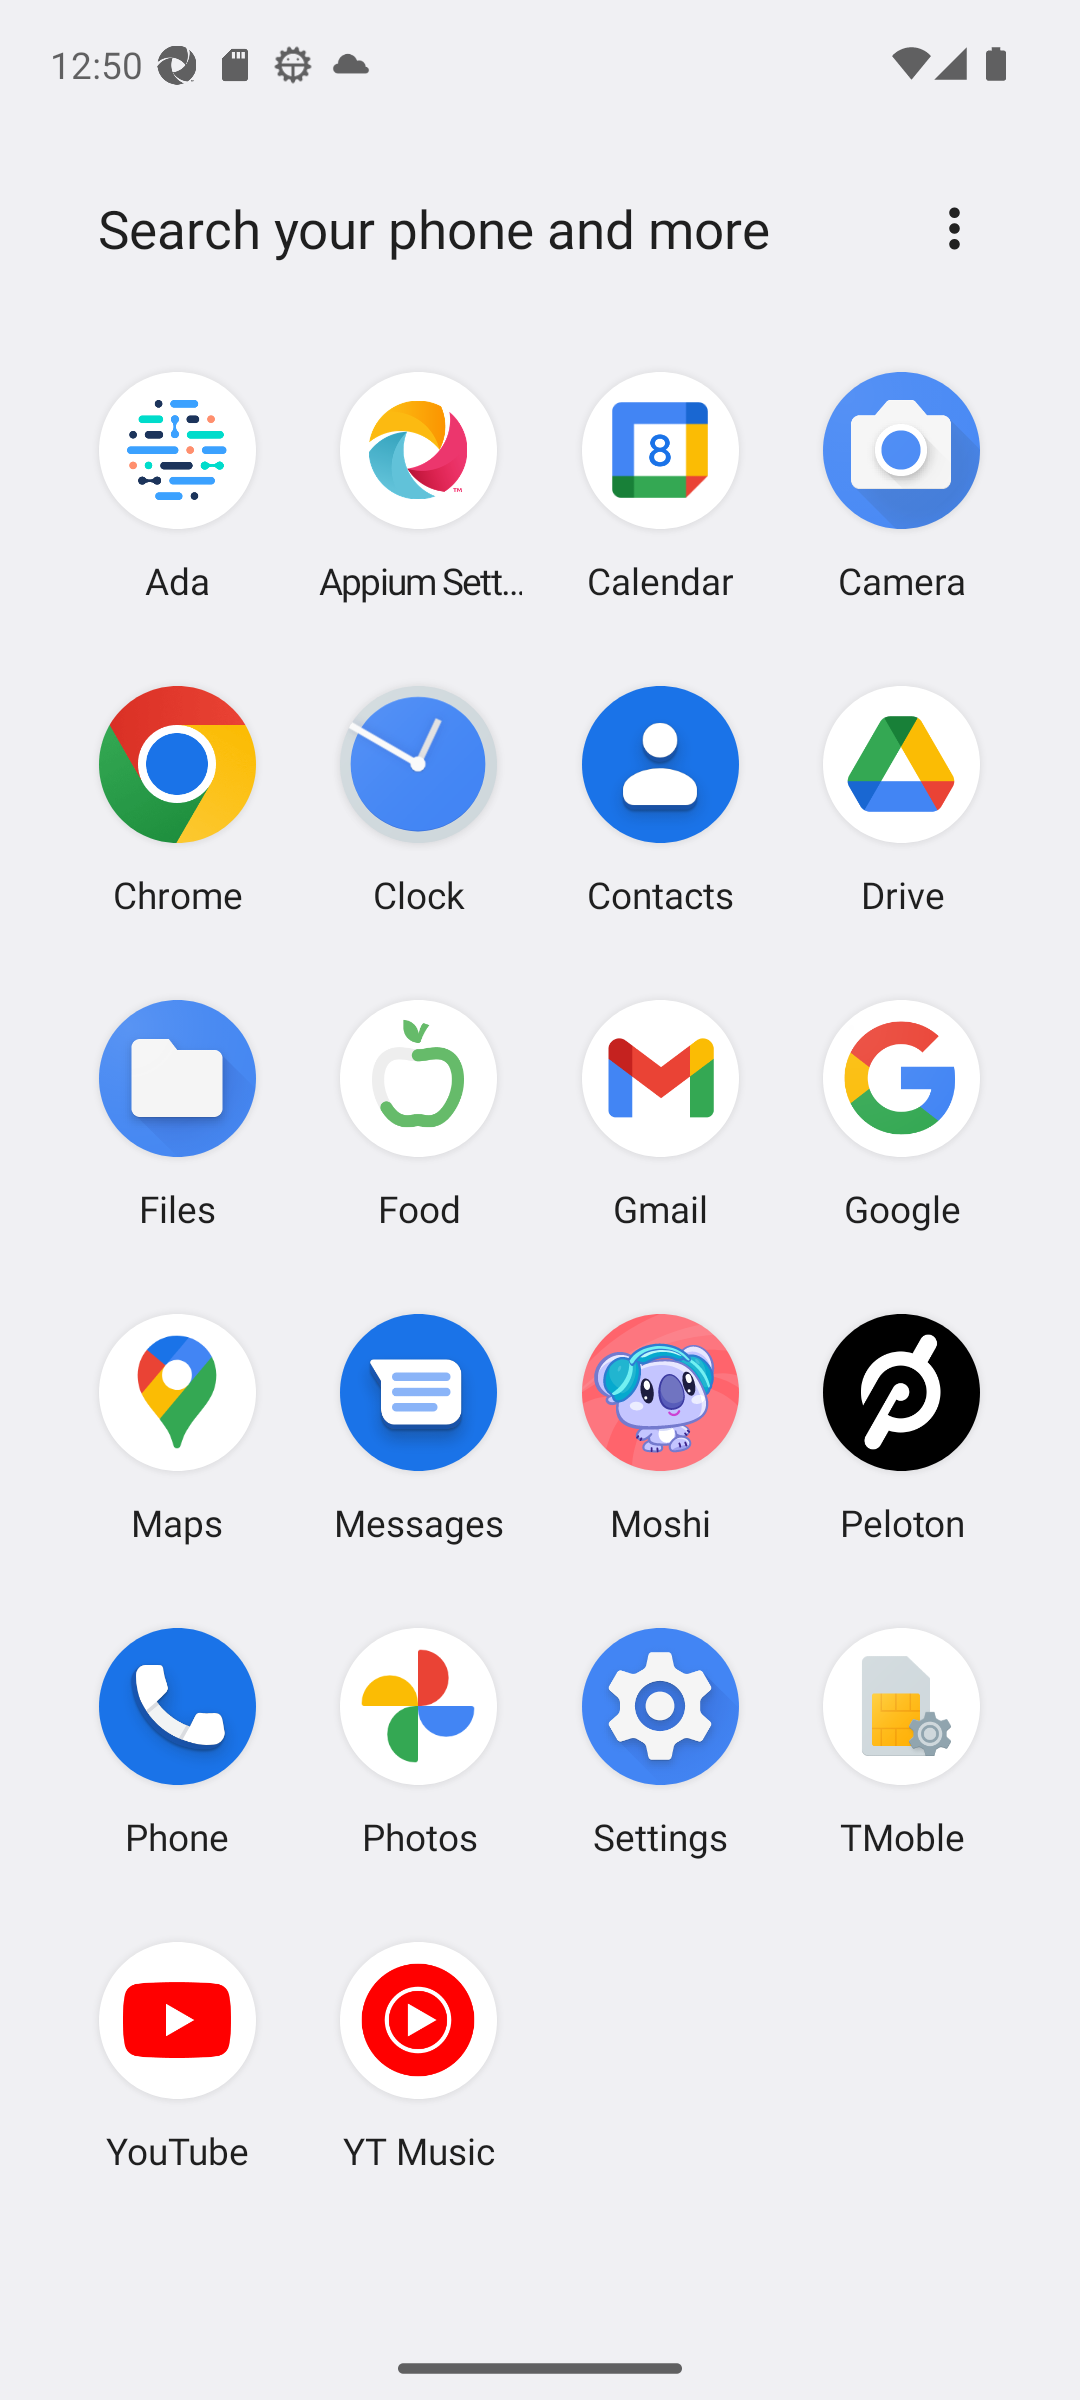 This screenshot has width=1080, height=2400. I want to click on Ada, so click(178, 486).